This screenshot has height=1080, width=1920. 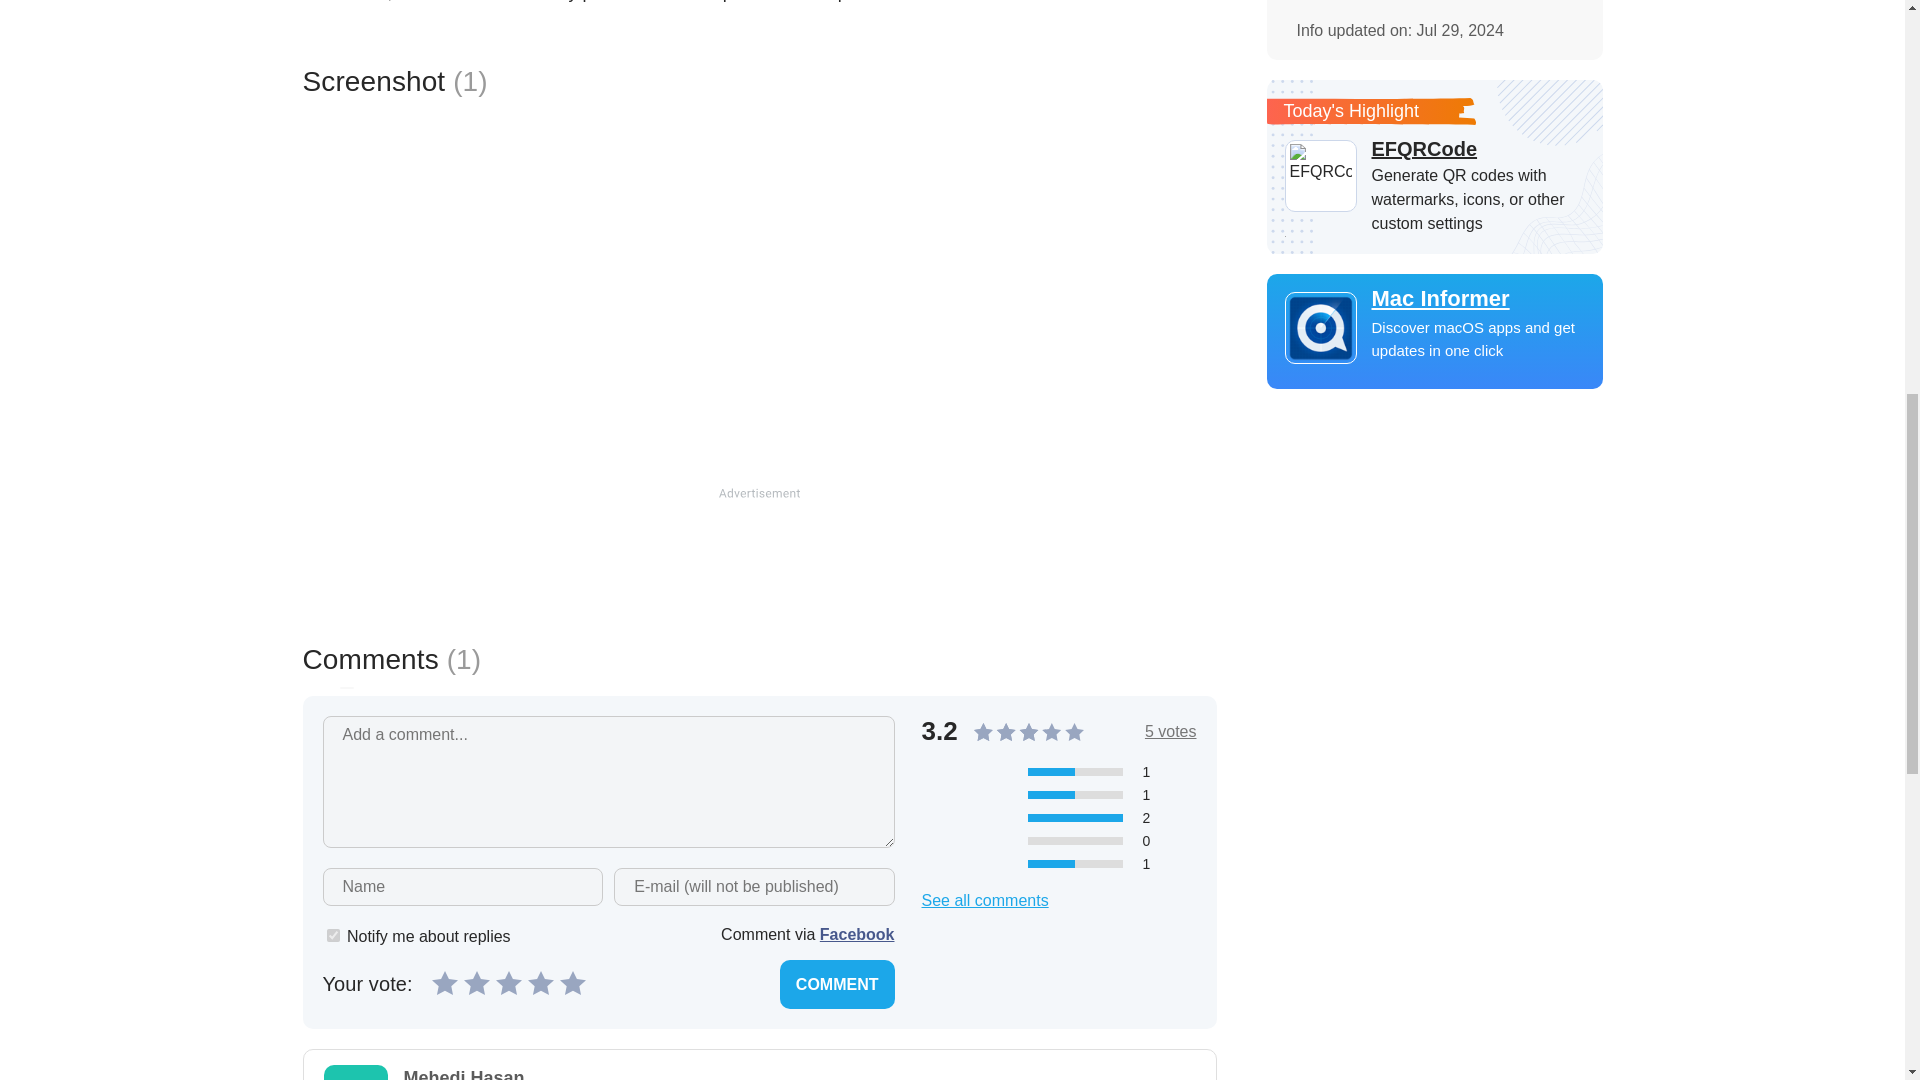 I want to click on 3, so click(x=508, y=981).